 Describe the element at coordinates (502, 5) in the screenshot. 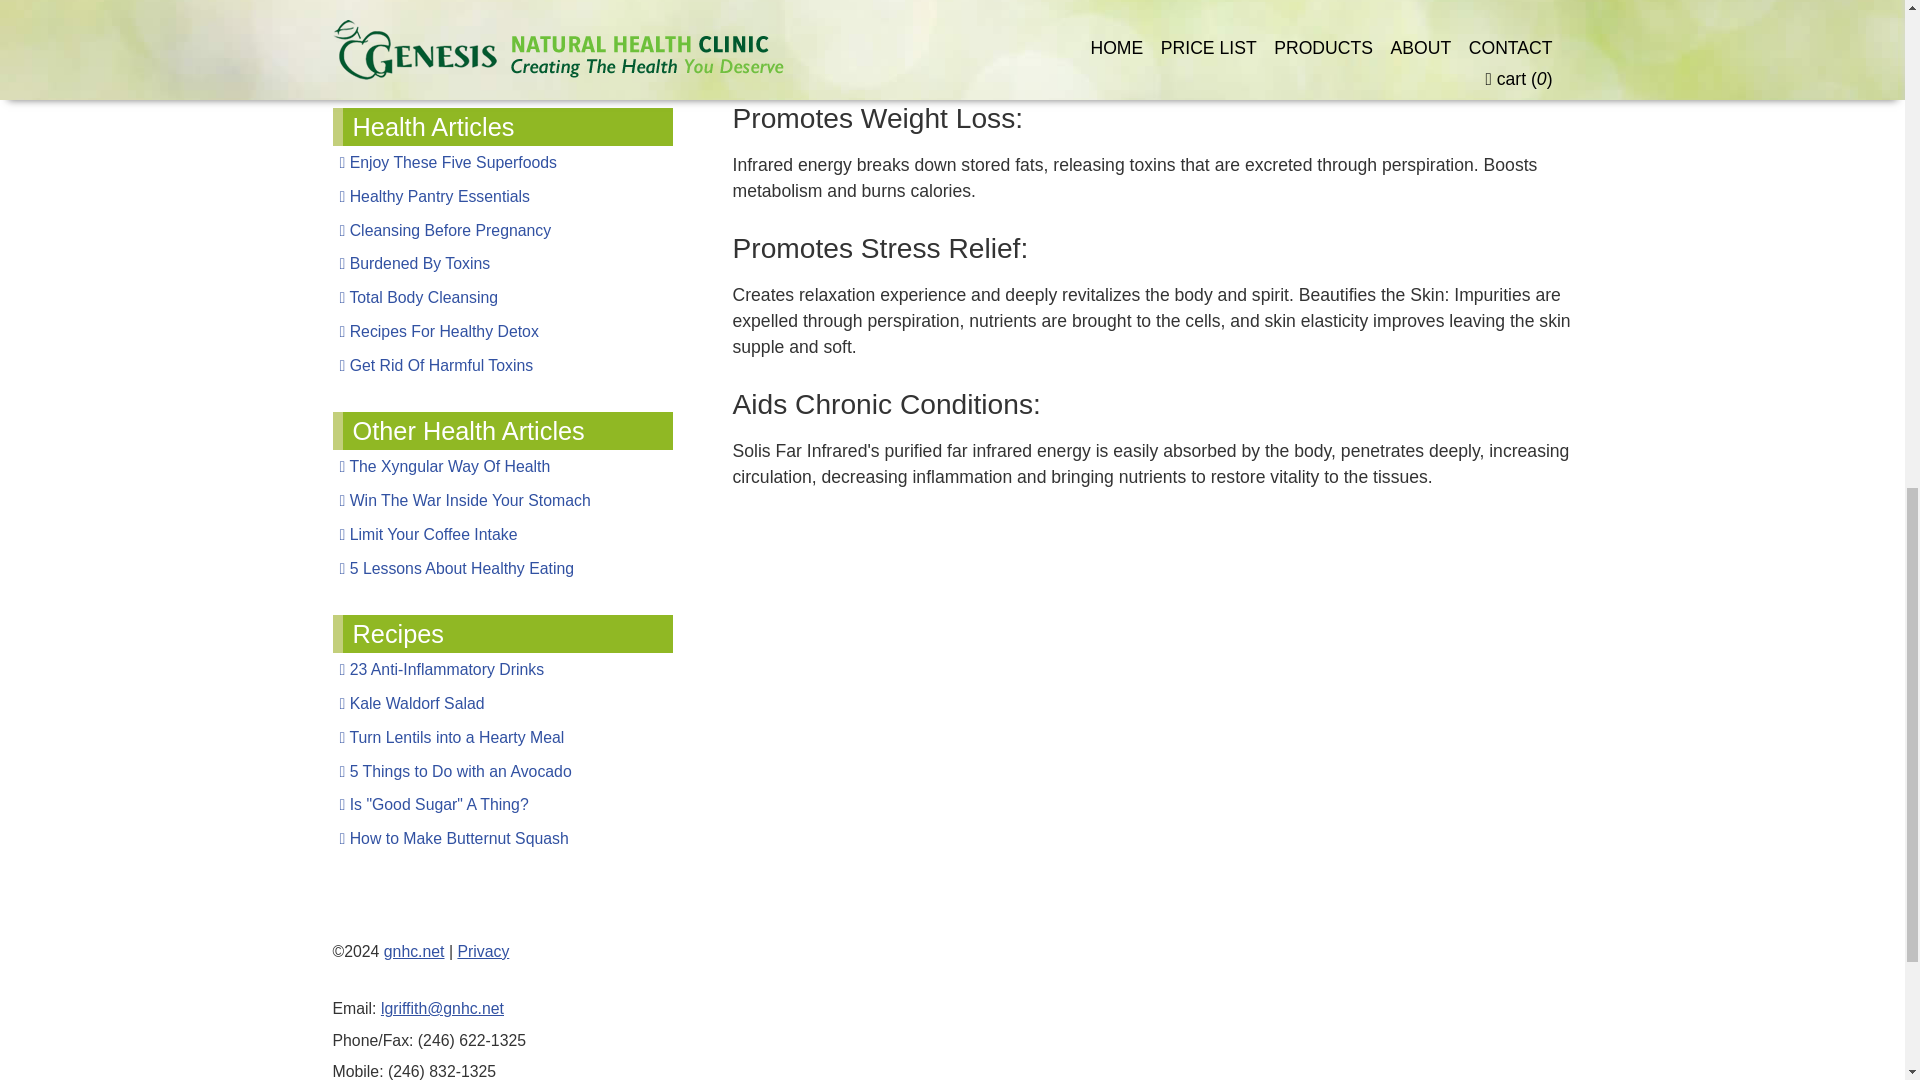

I see `Colon Hydrotherapy Faq` at that location.